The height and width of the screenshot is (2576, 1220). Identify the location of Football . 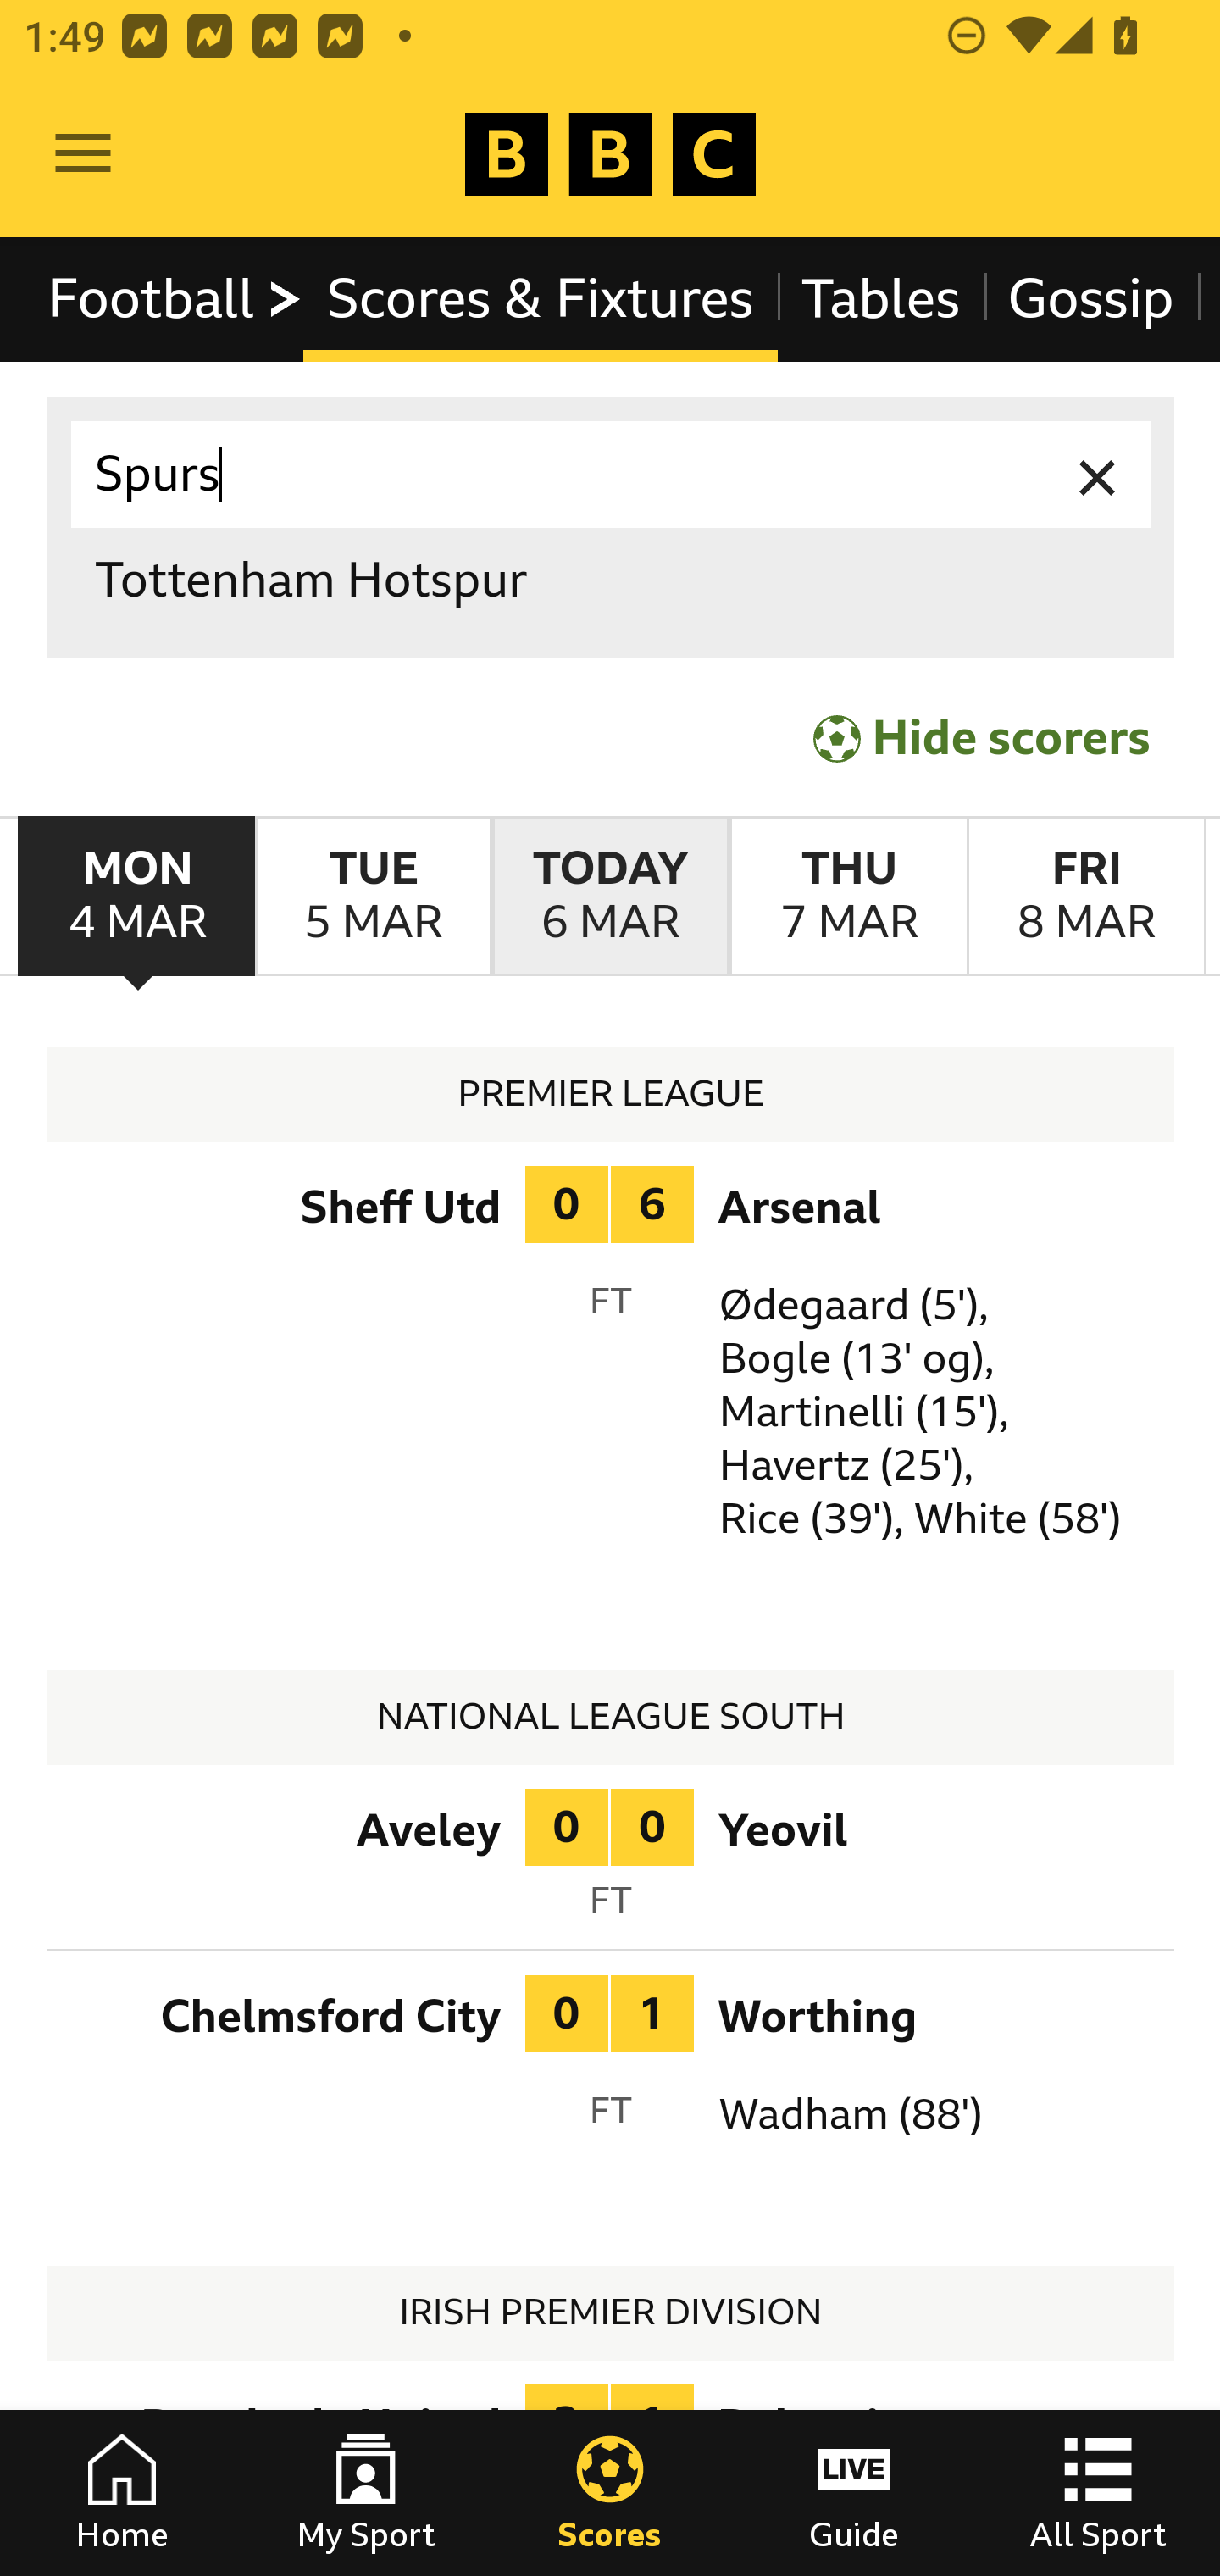
(176, 298).